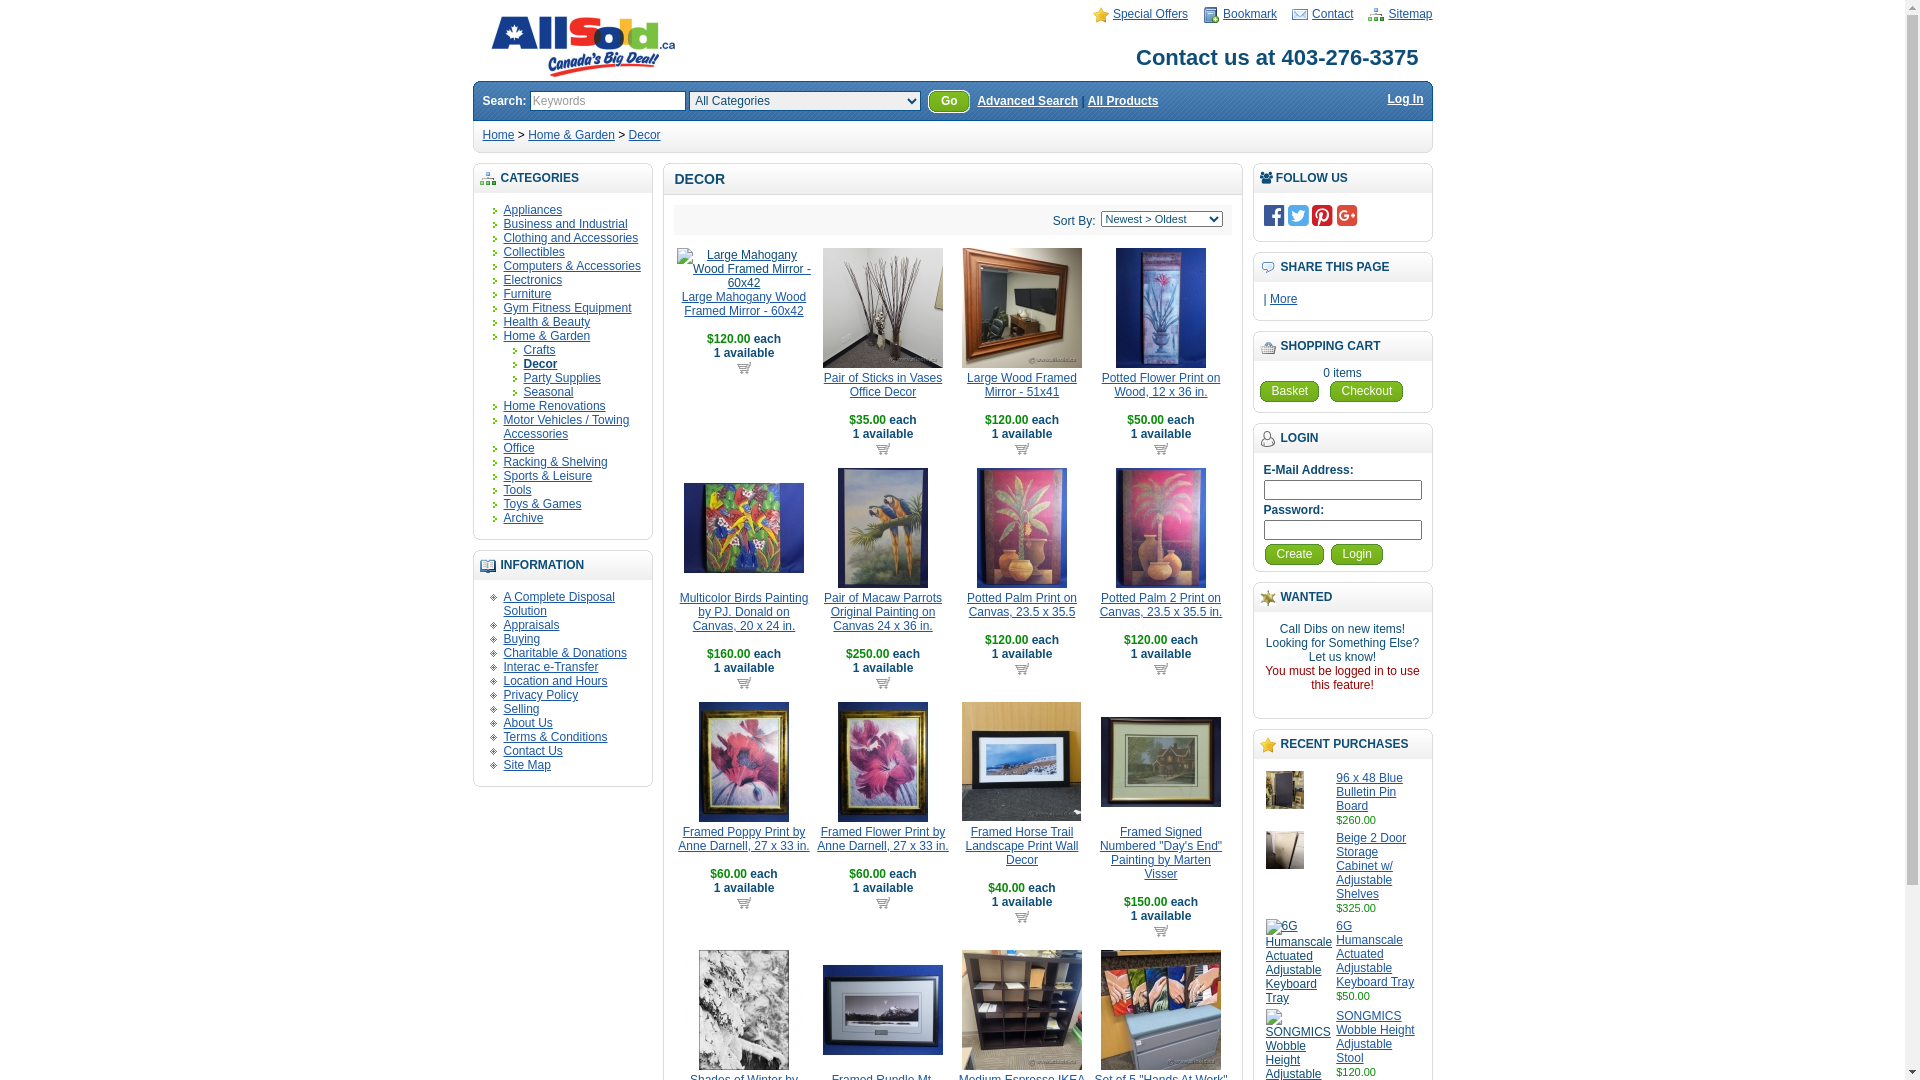  I want to click on Home & Garden, so click(548, 336).